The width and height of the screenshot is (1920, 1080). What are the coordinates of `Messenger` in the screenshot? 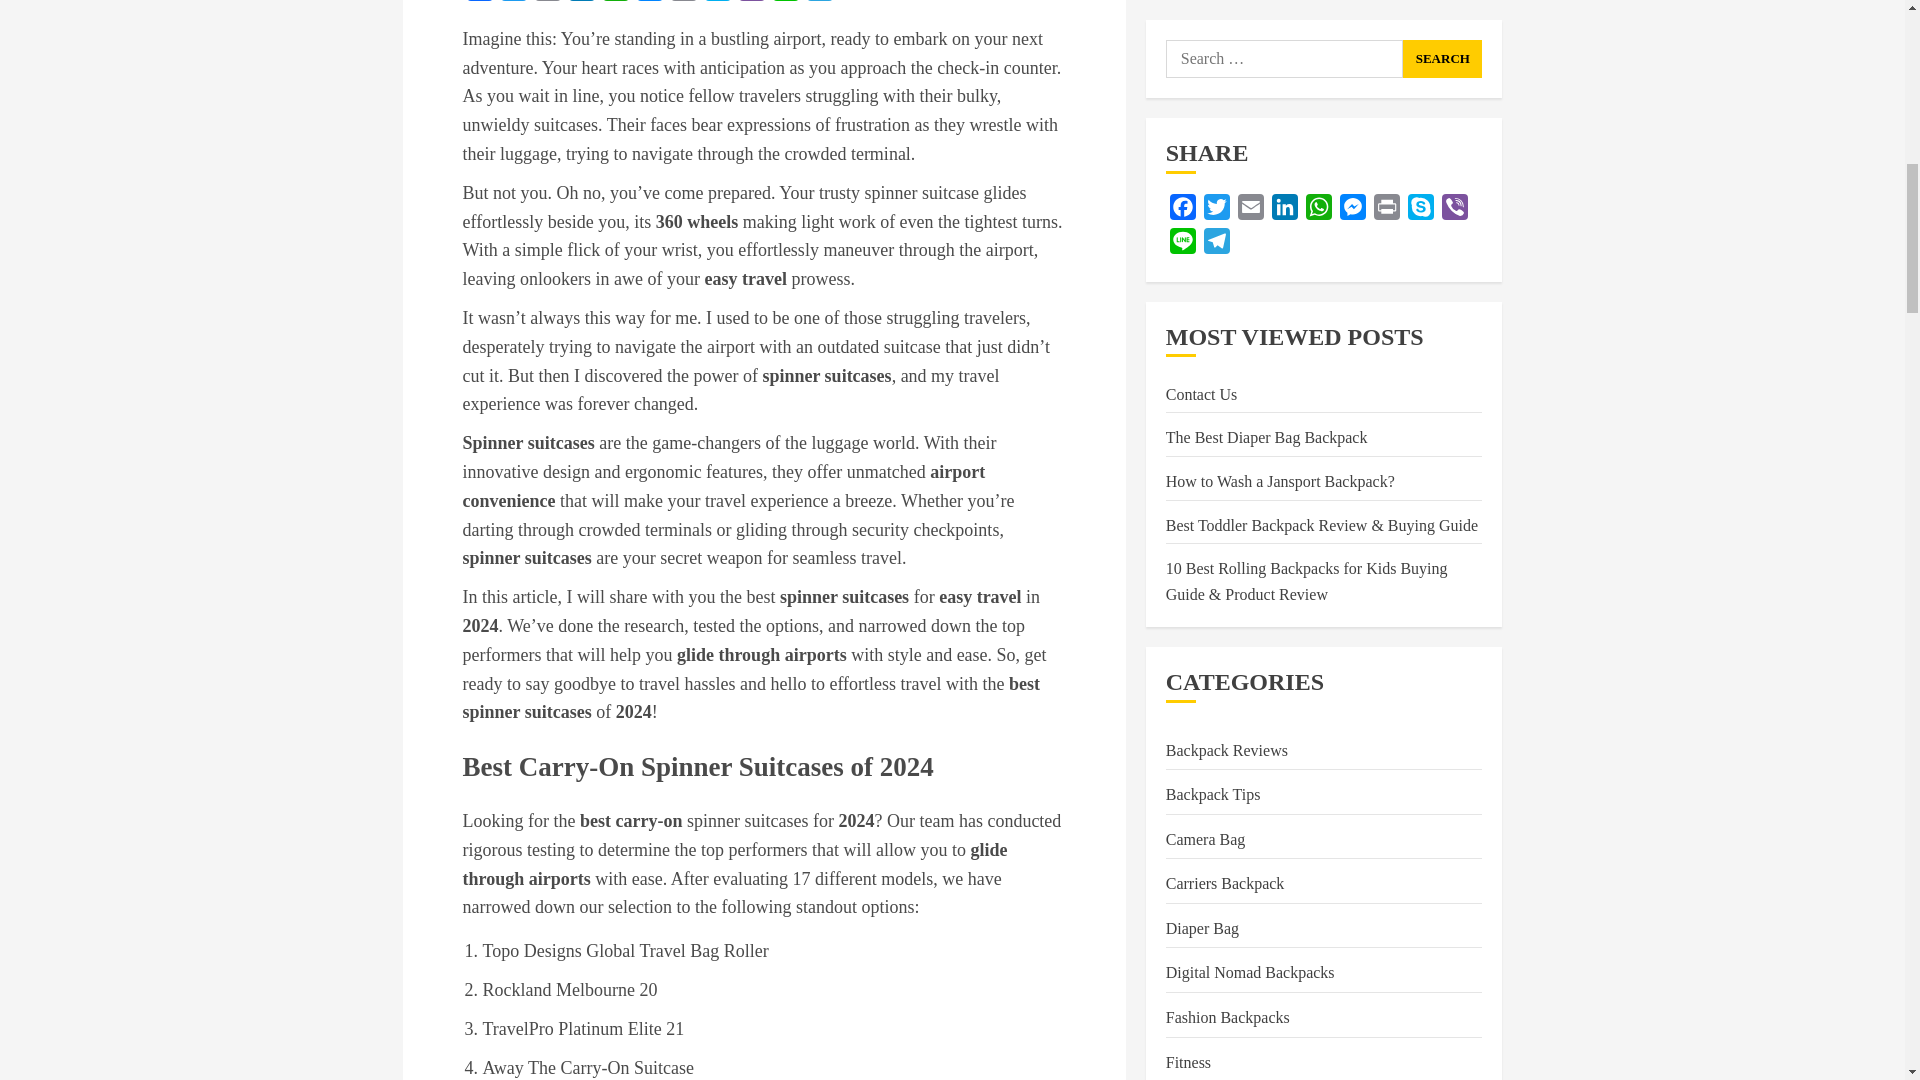 It's located at (648, 4).